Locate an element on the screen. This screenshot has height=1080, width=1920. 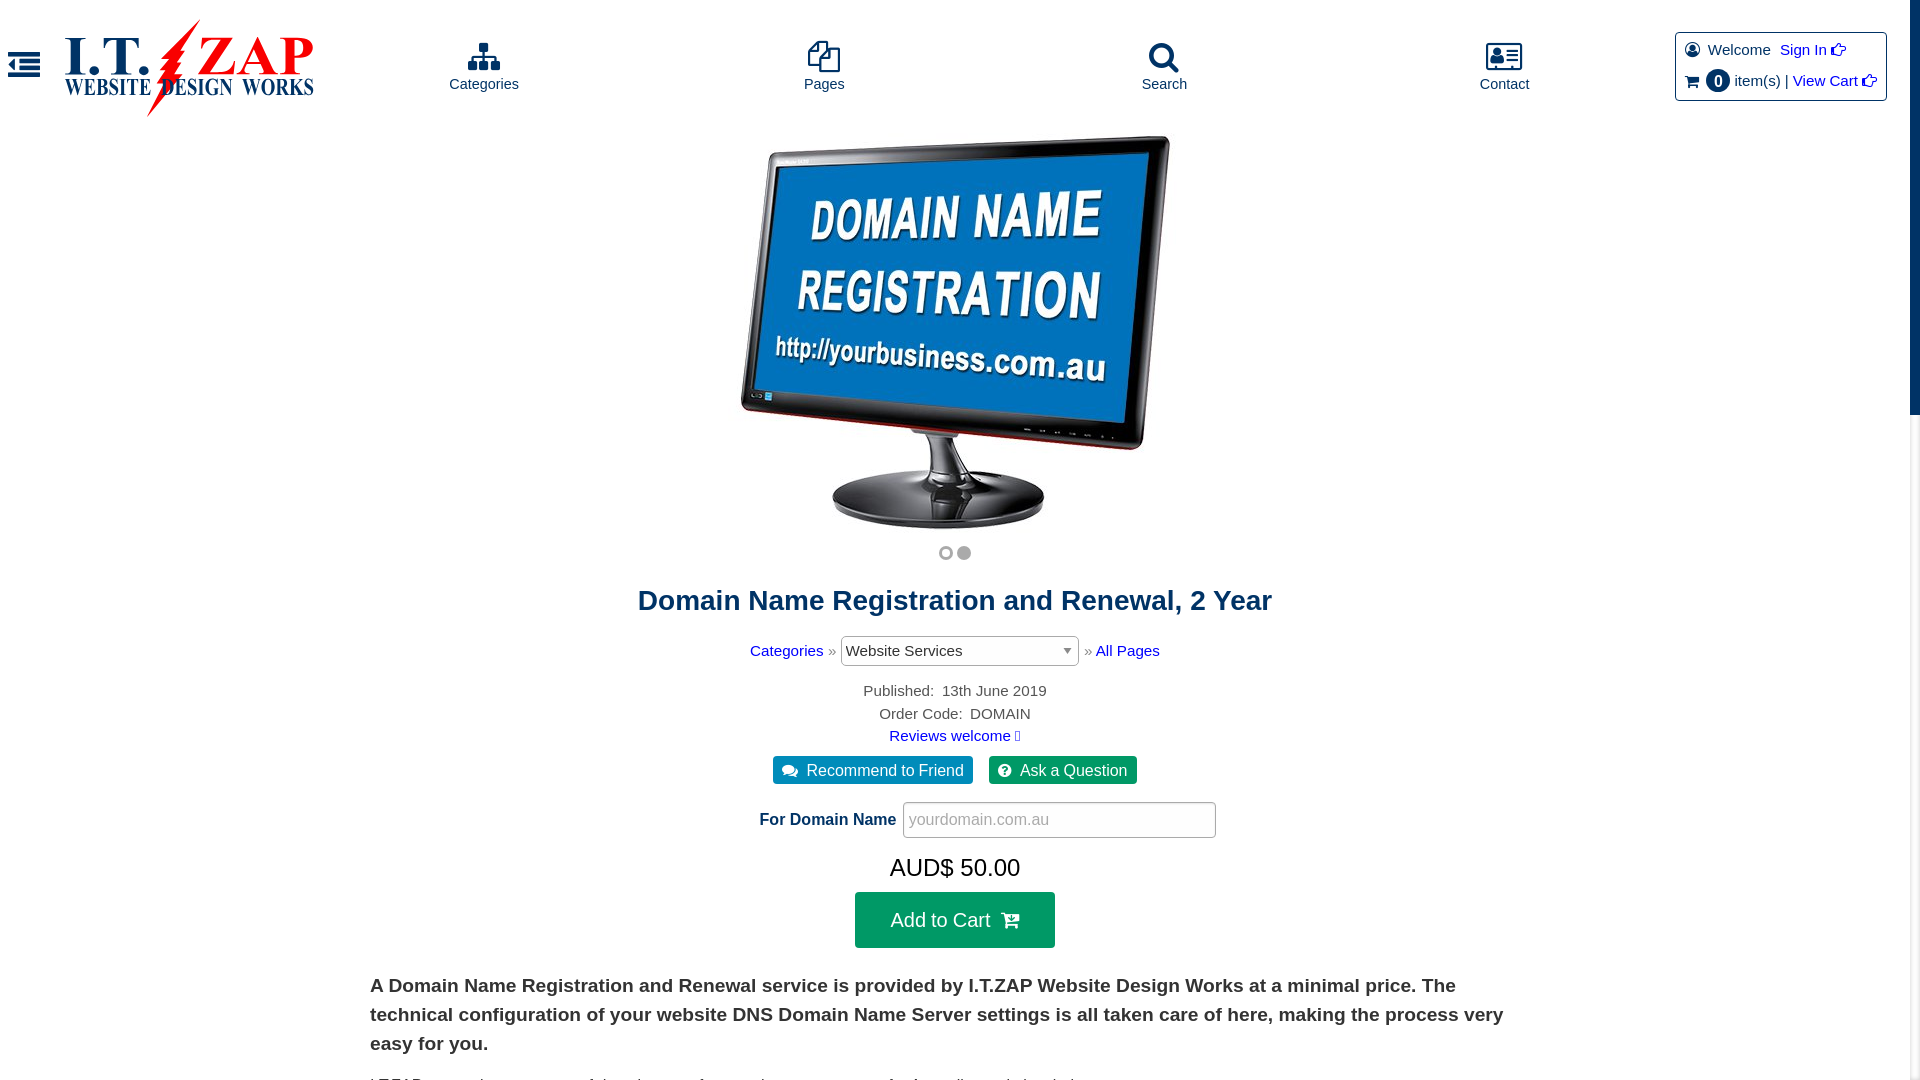
Categories is located at coordinates (786, 650).